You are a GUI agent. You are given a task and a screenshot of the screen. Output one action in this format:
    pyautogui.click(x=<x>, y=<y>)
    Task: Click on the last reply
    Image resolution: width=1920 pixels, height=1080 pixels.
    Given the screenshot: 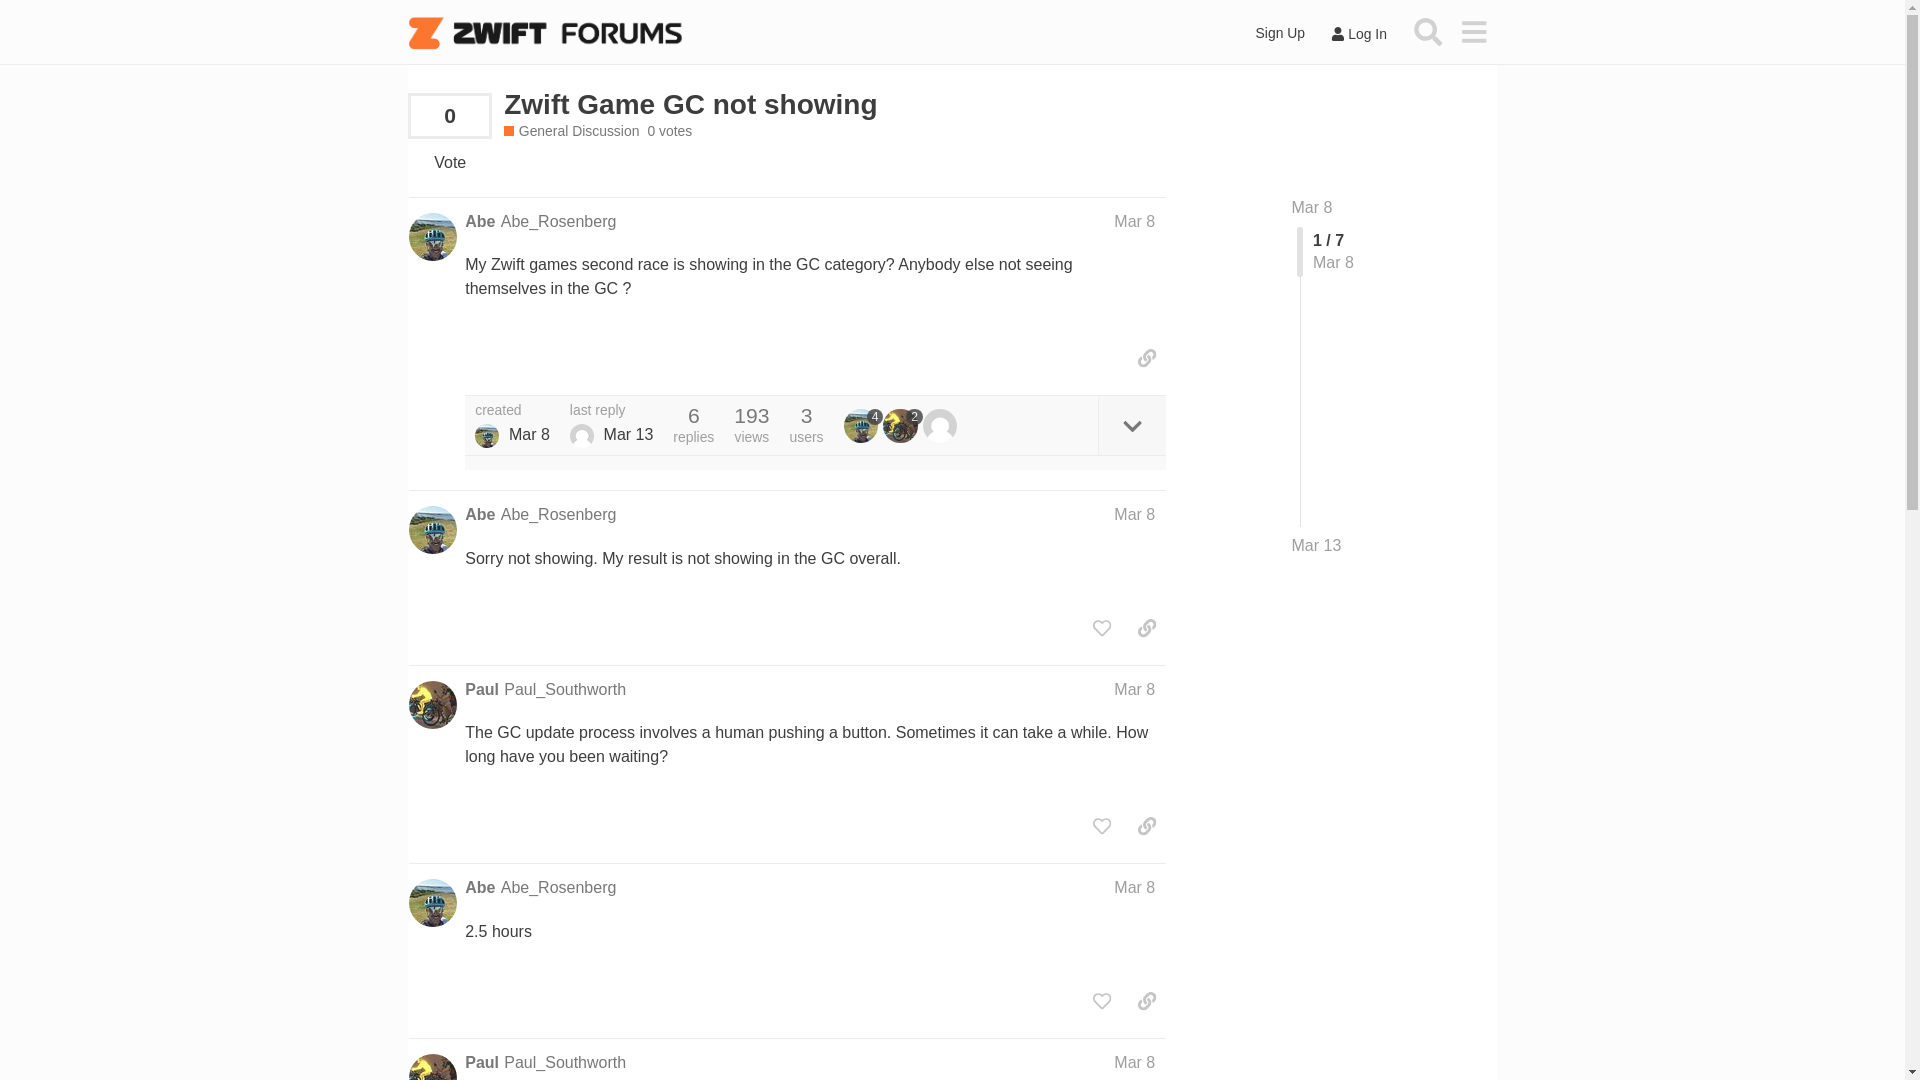 What is the action you would take?
    pyautogui.click(x=612, y=410)
    